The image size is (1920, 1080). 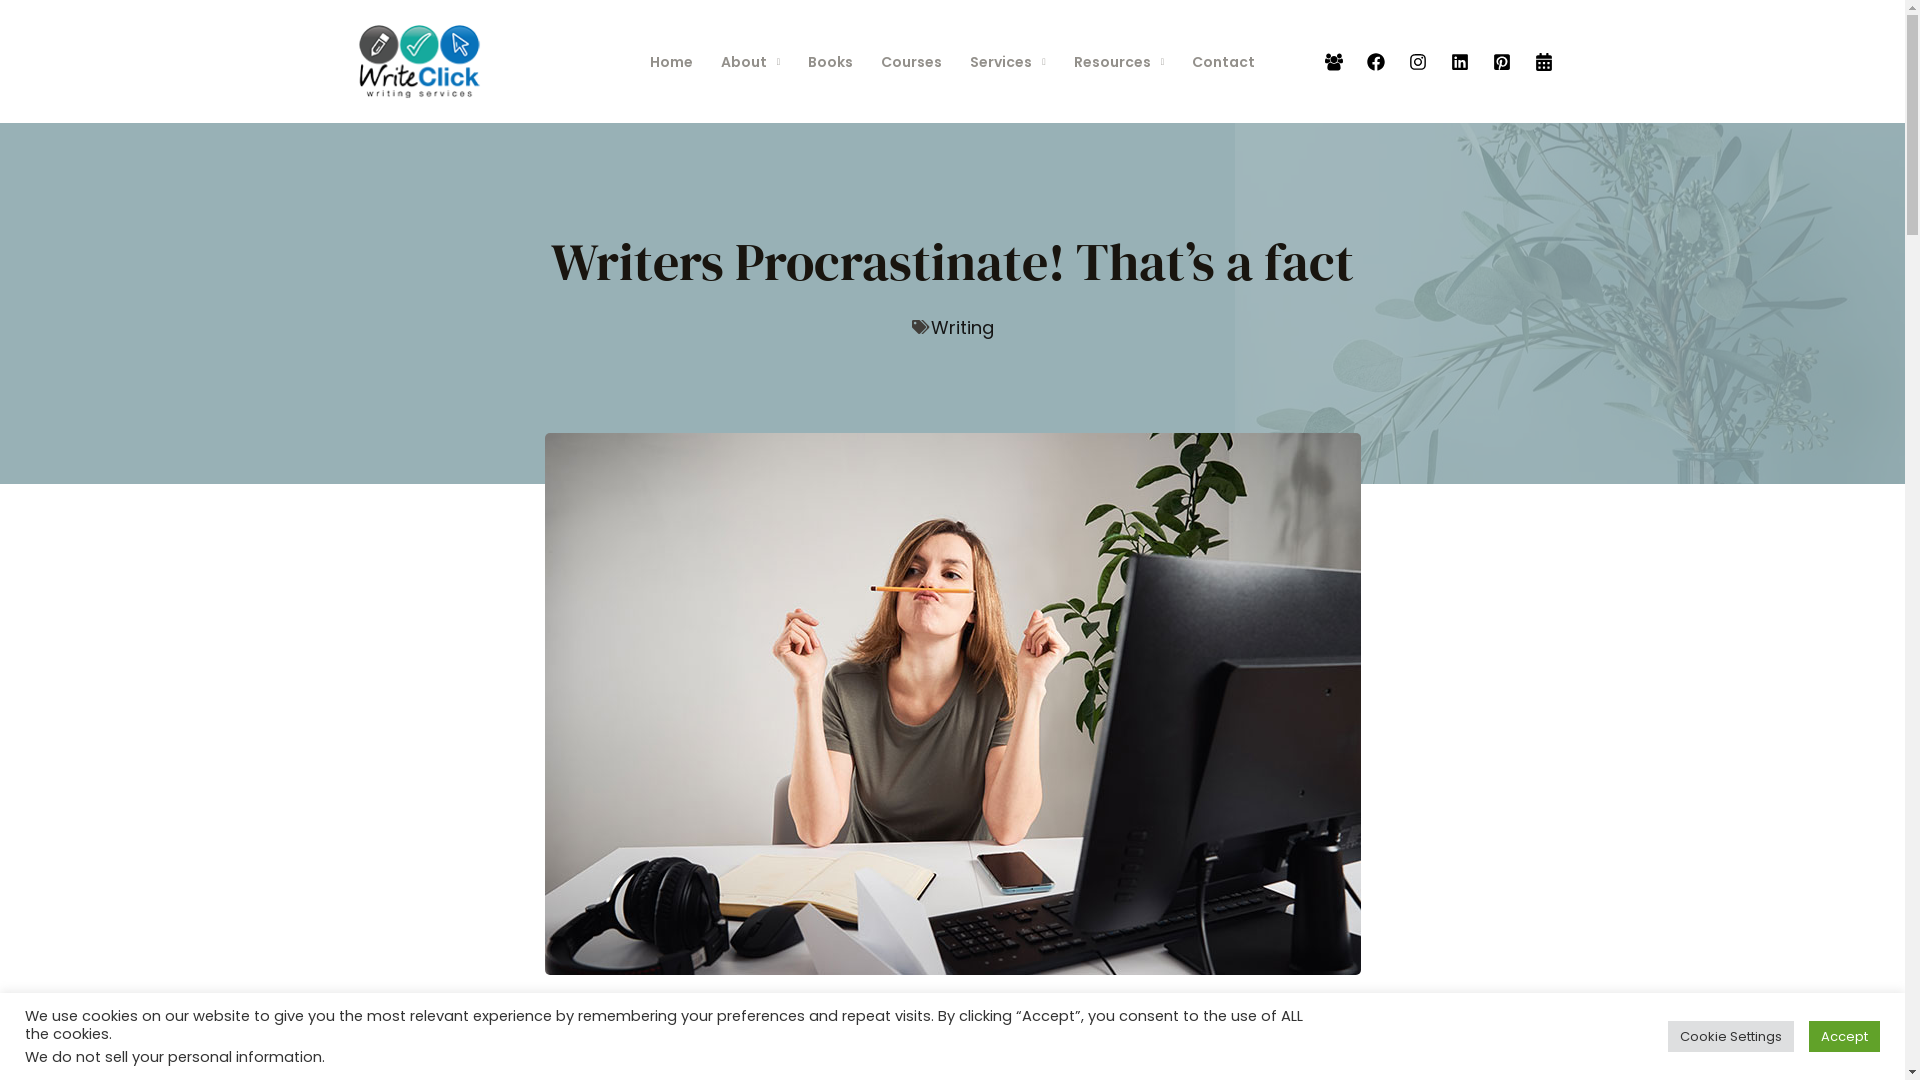 What do you see at coordinates (912, 62) in the screenshot?
I see `Courses` at bounding box center [912, 62].